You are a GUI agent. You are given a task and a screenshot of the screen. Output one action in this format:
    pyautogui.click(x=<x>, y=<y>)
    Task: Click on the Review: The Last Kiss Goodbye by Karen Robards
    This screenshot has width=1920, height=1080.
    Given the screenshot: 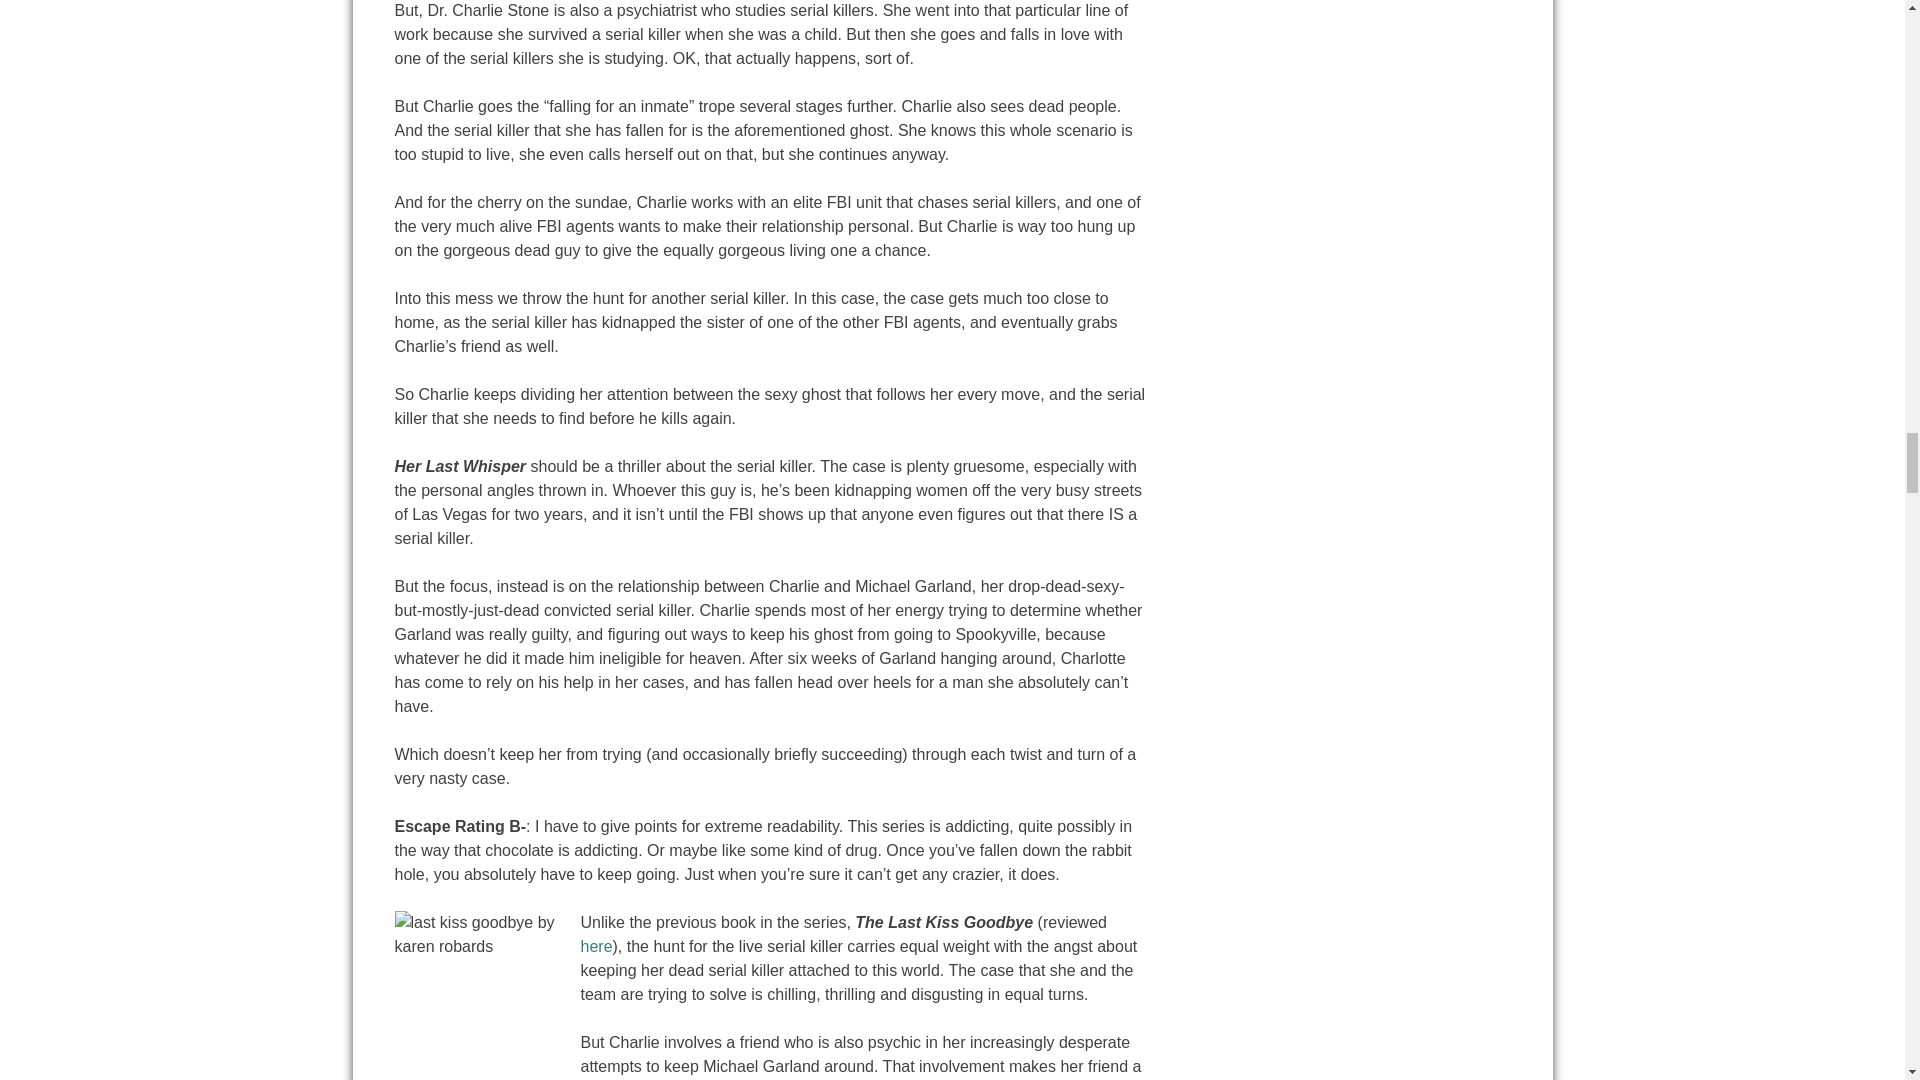 What is the action you would take?
    pyautogui.click(x=596, y=946)
    